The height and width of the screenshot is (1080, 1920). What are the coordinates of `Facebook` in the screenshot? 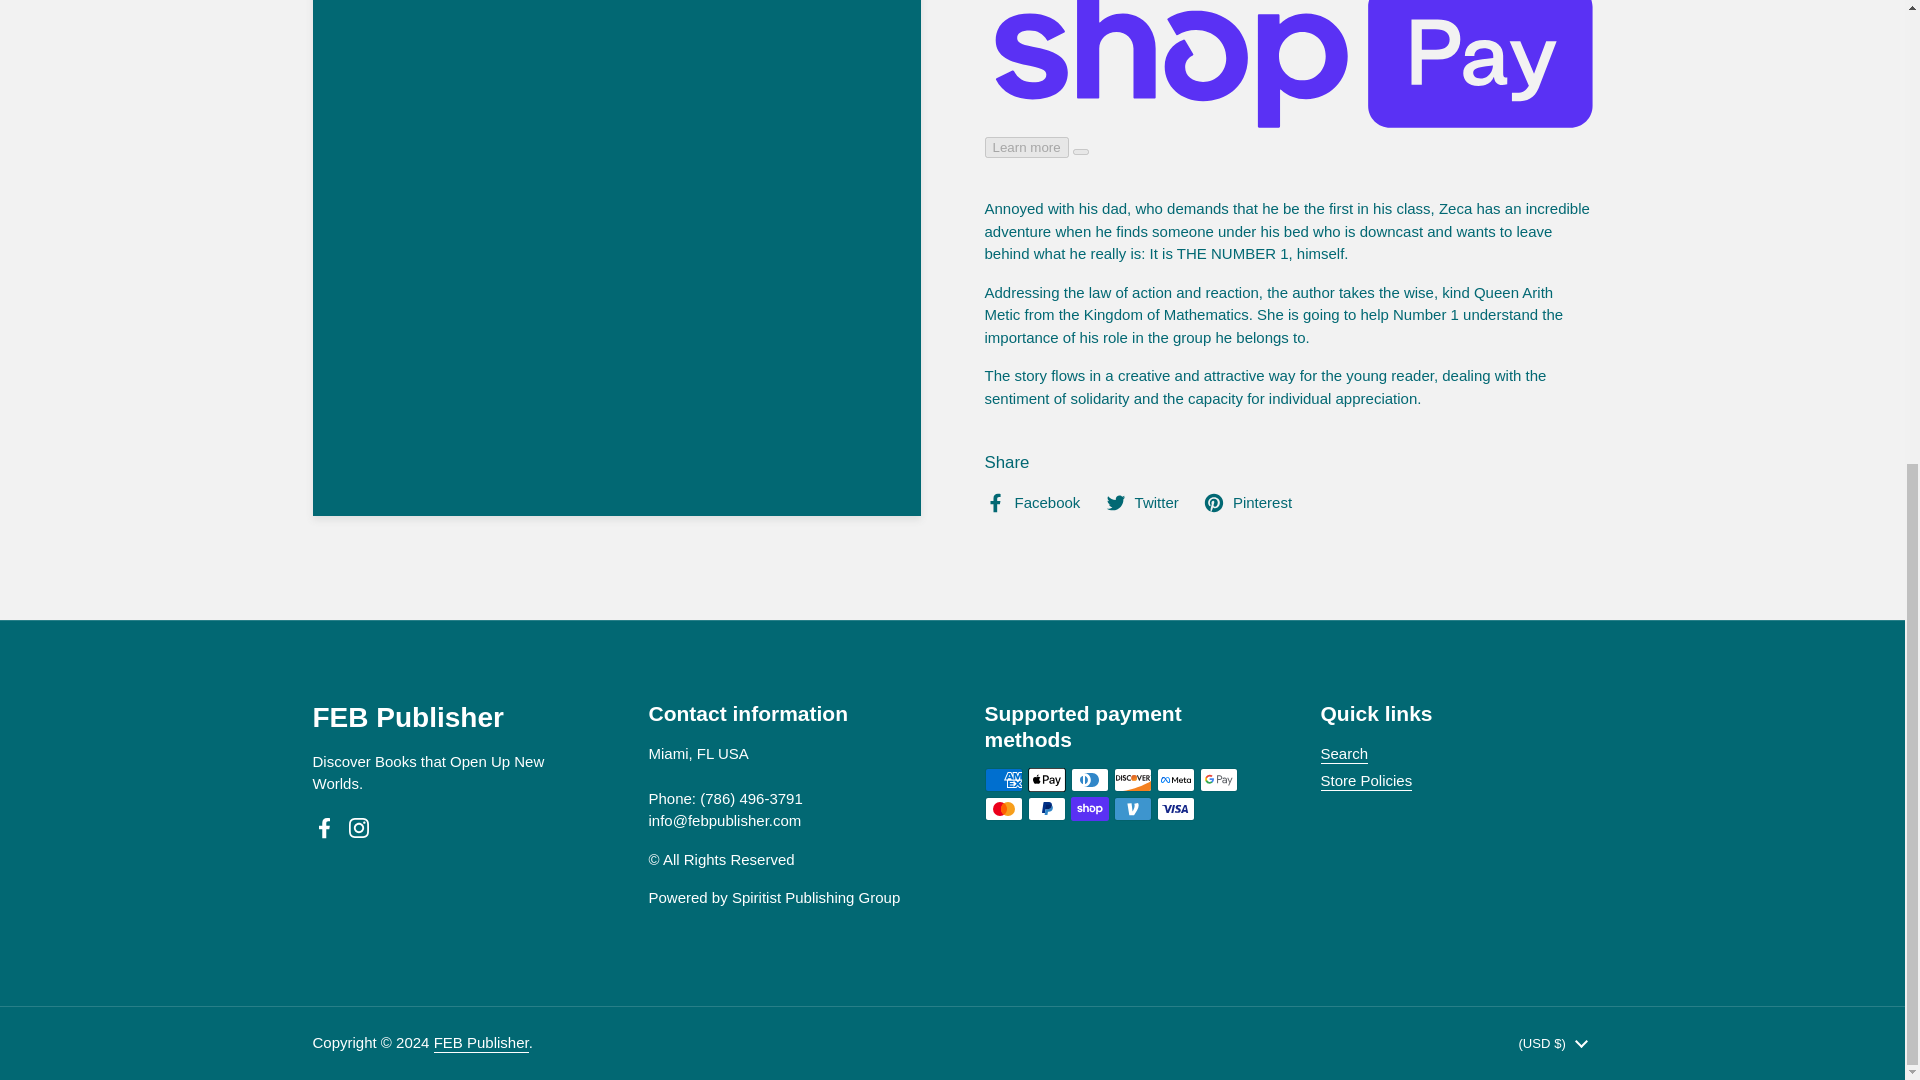 It's located at (1031, 504).